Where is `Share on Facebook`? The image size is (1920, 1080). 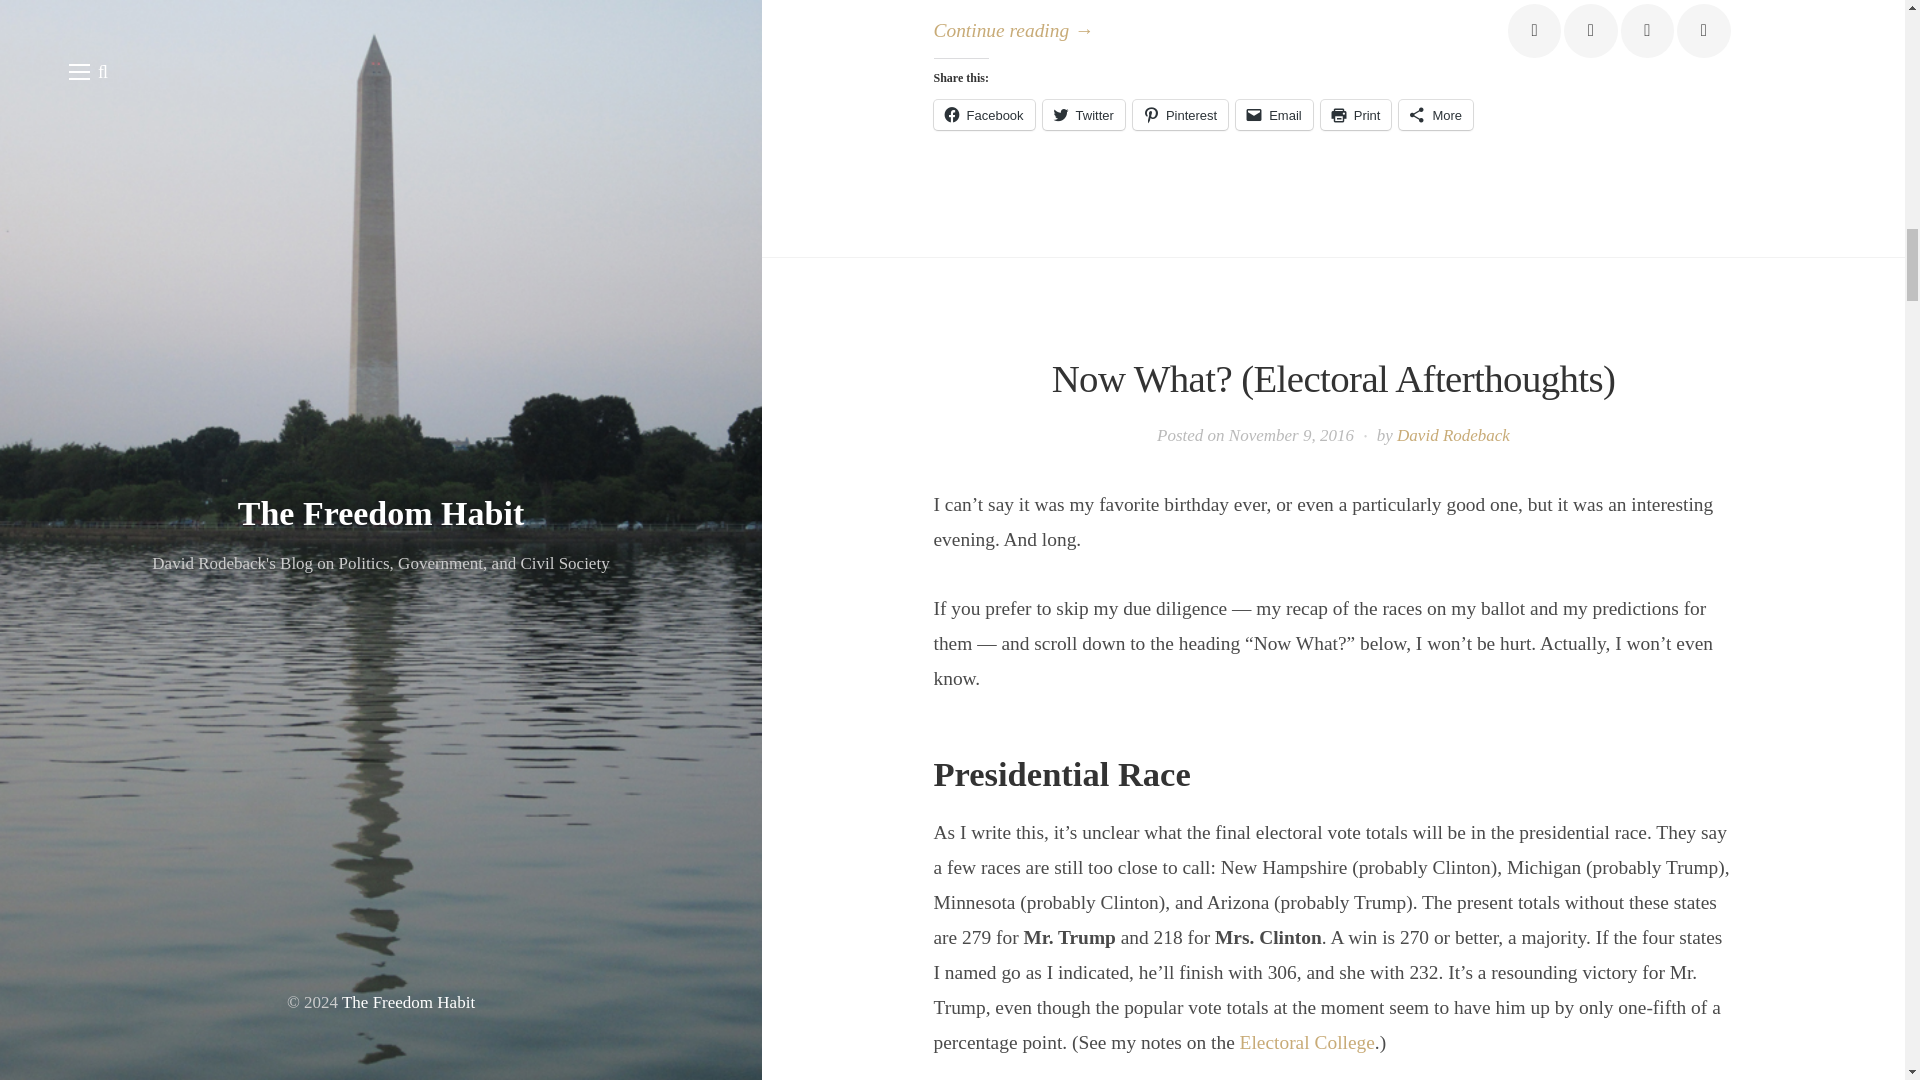
Share on Facebook is located at coordinates (1534, 30).